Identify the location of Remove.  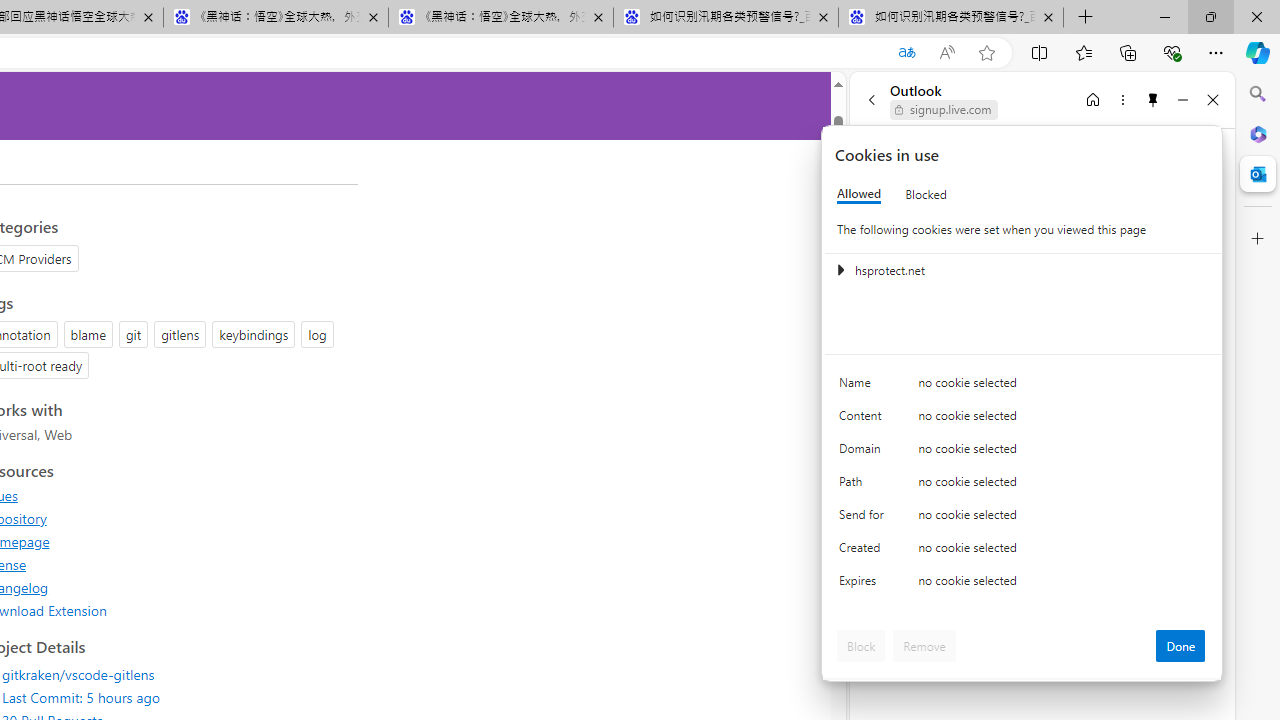
(924, 646).